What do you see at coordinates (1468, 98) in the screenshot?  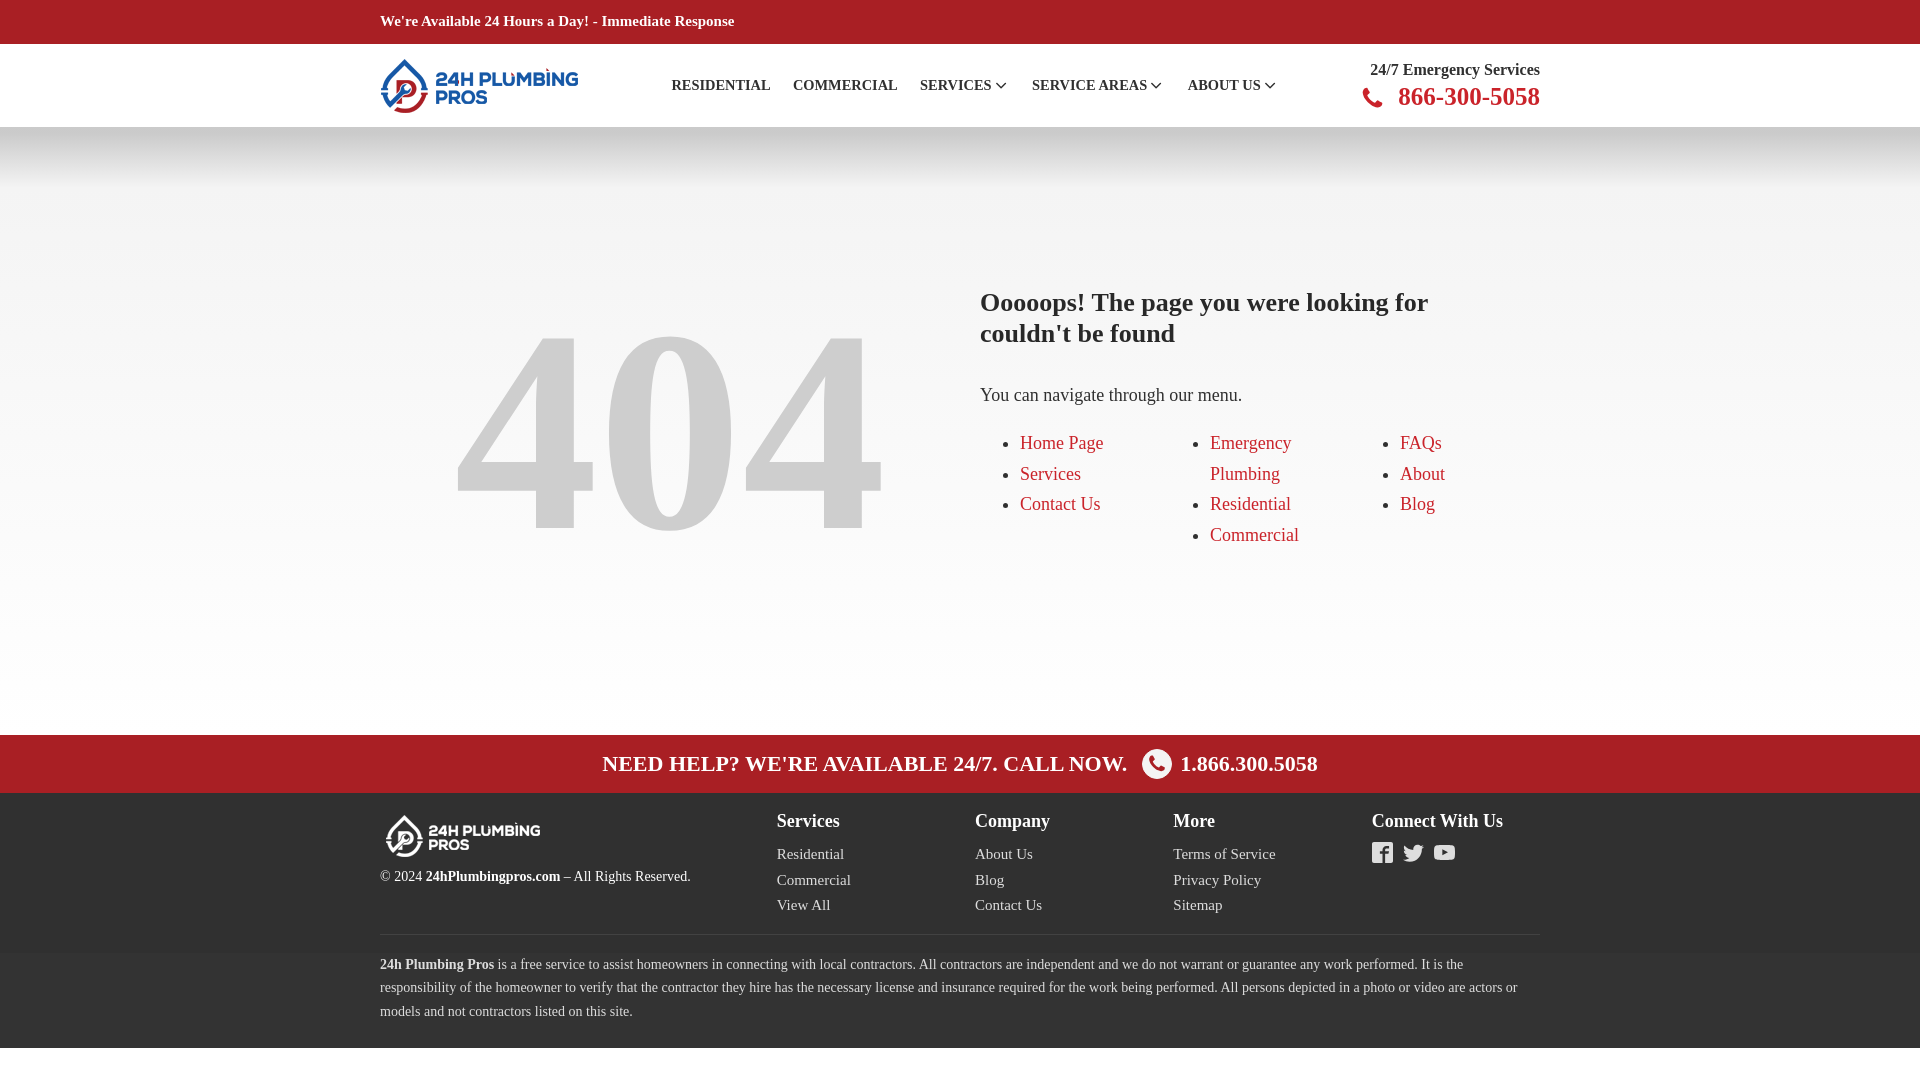 I see `866-300-5058` at bounding box center [1468, 98].